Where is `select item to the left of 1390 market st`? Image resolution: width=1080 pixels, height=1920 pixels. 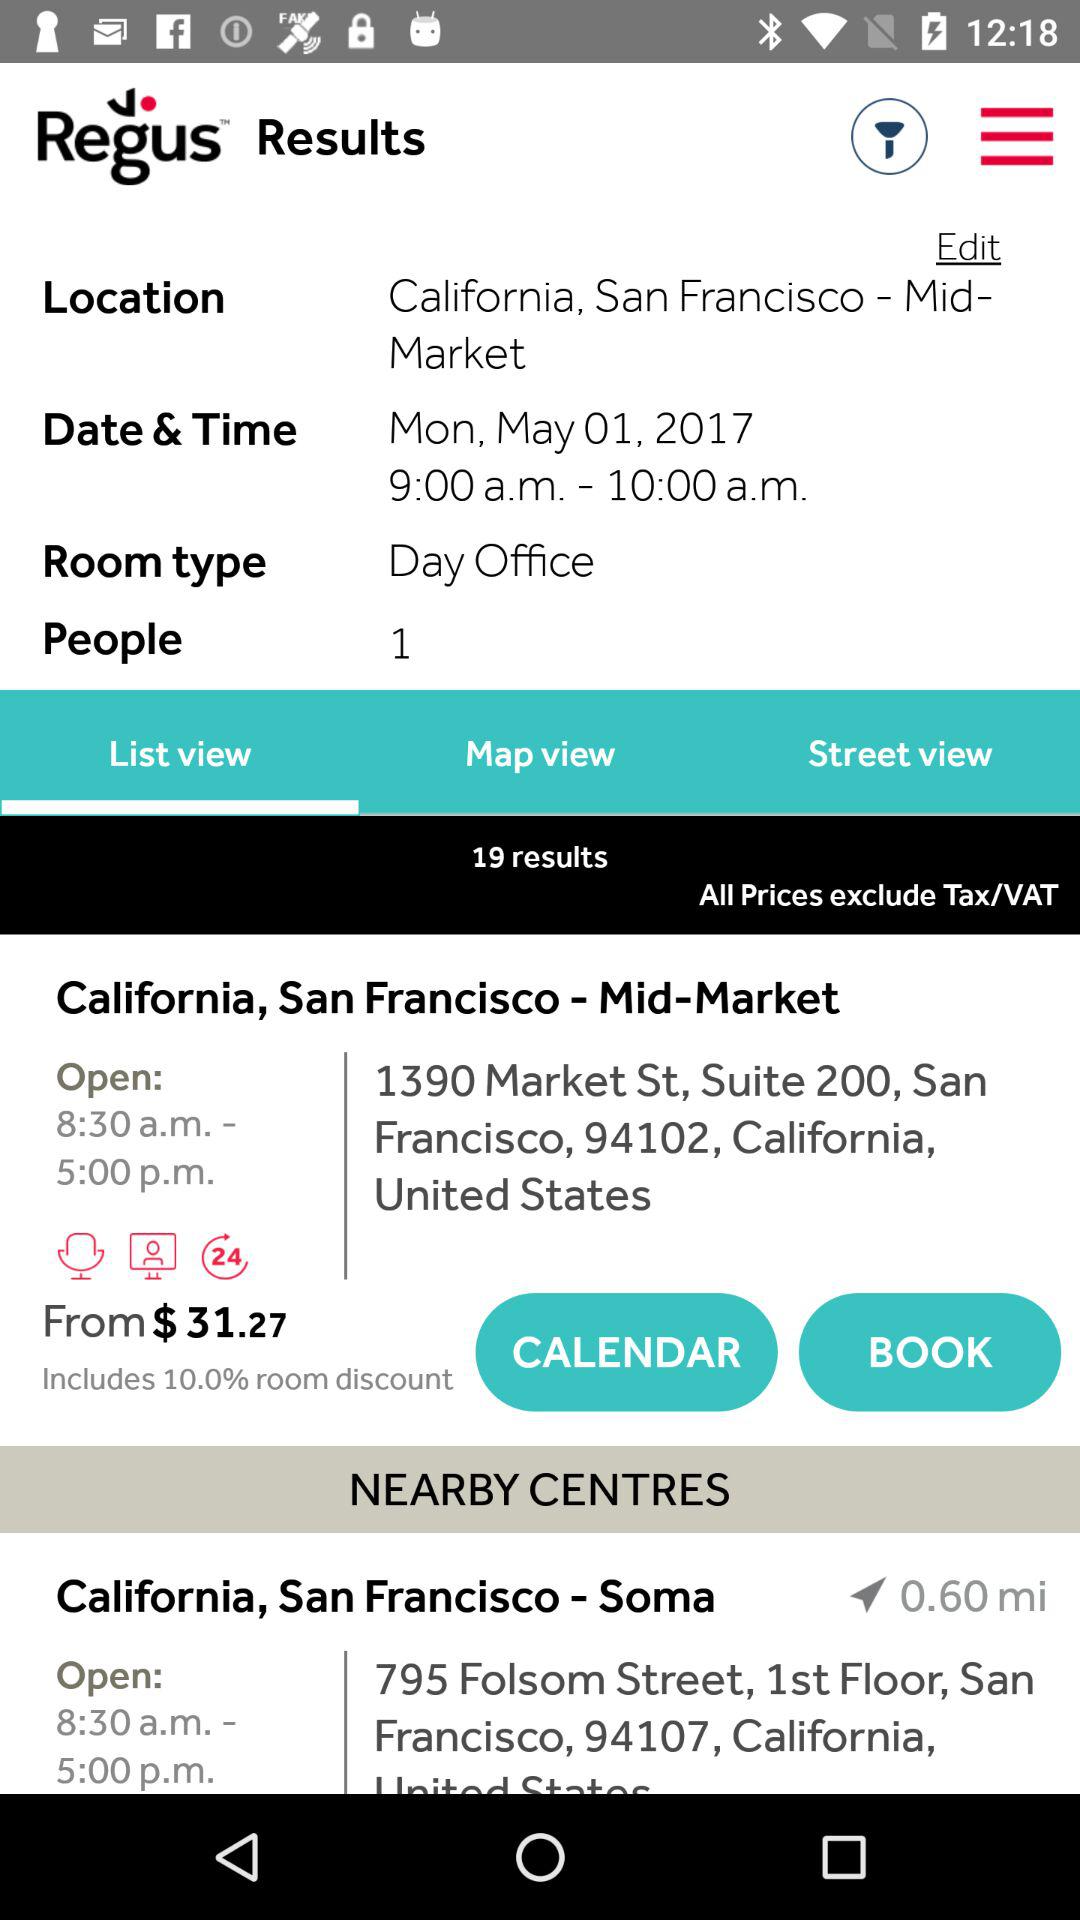
select item to the left of 1390 market st is located at coordinates (346, 1166).